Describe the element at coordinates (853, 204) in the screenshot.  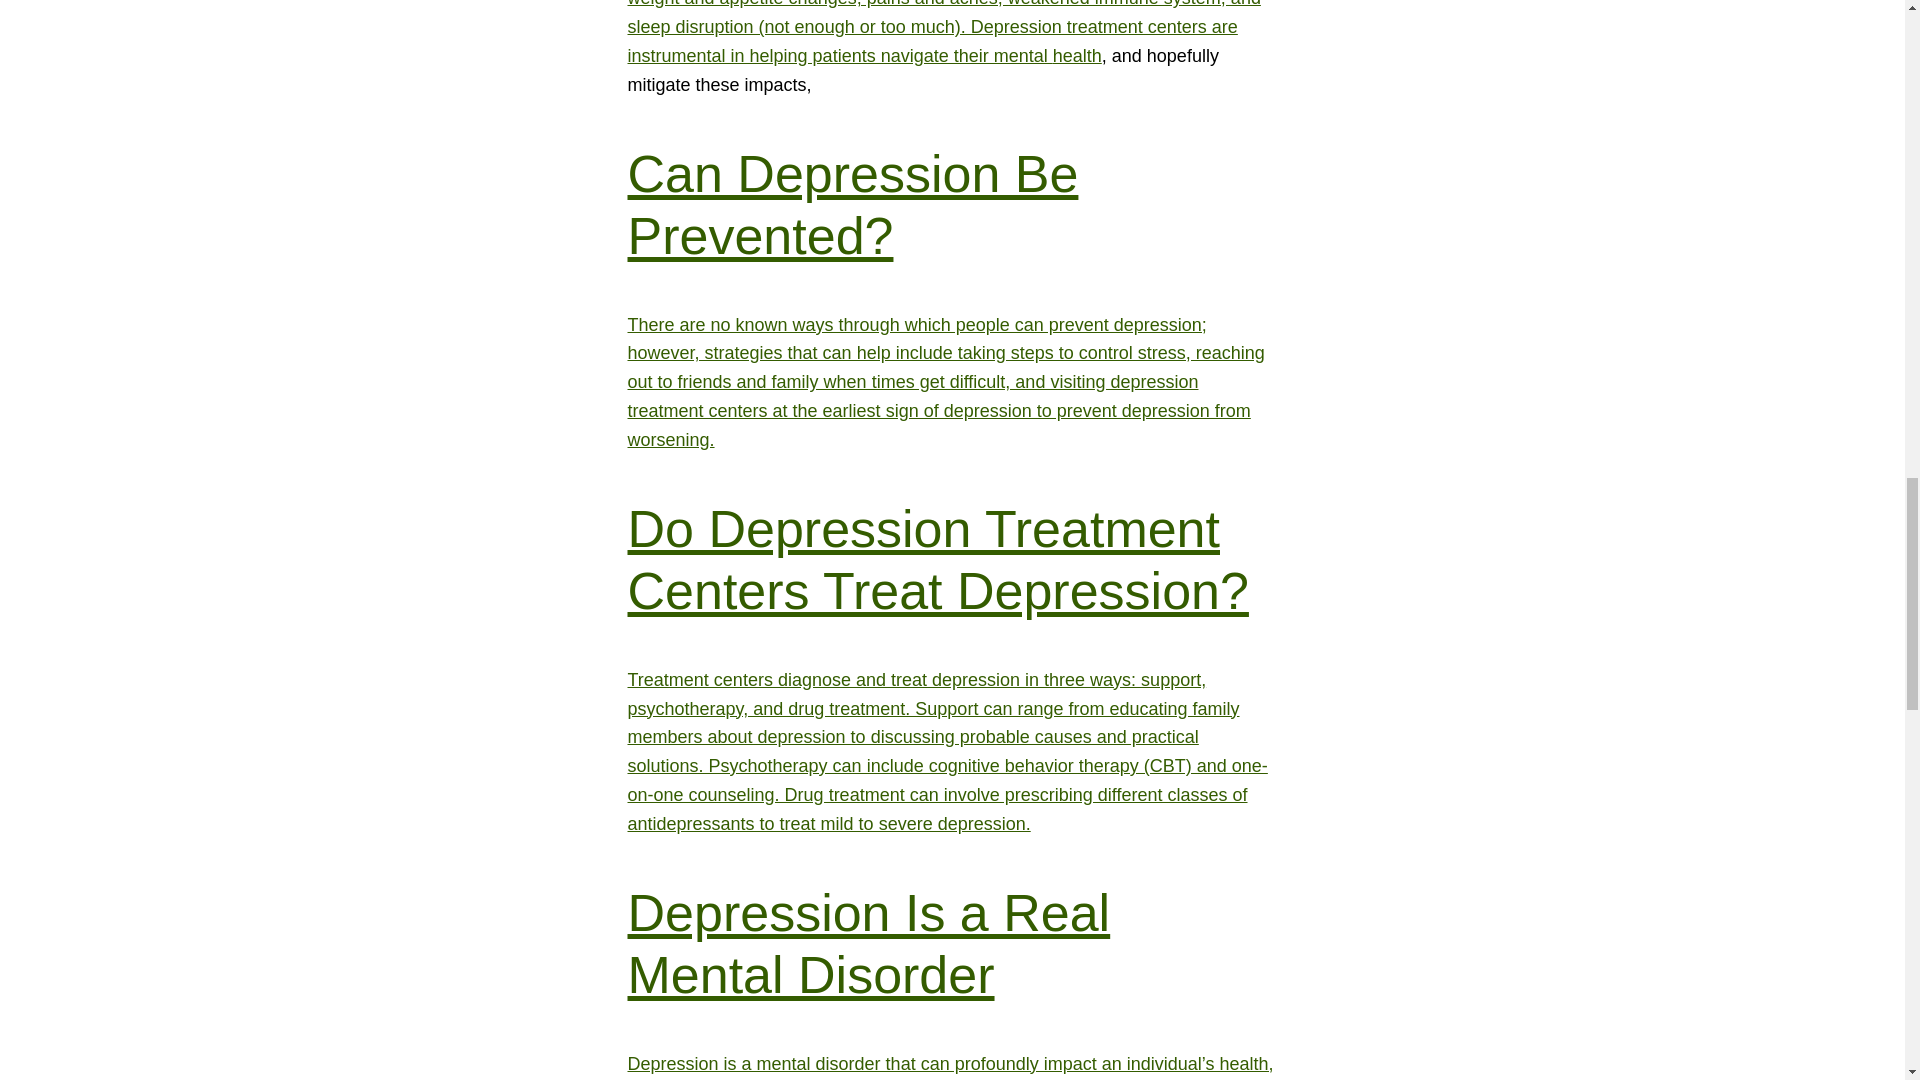
I see `Can Depression Be Prevented?` at that location.